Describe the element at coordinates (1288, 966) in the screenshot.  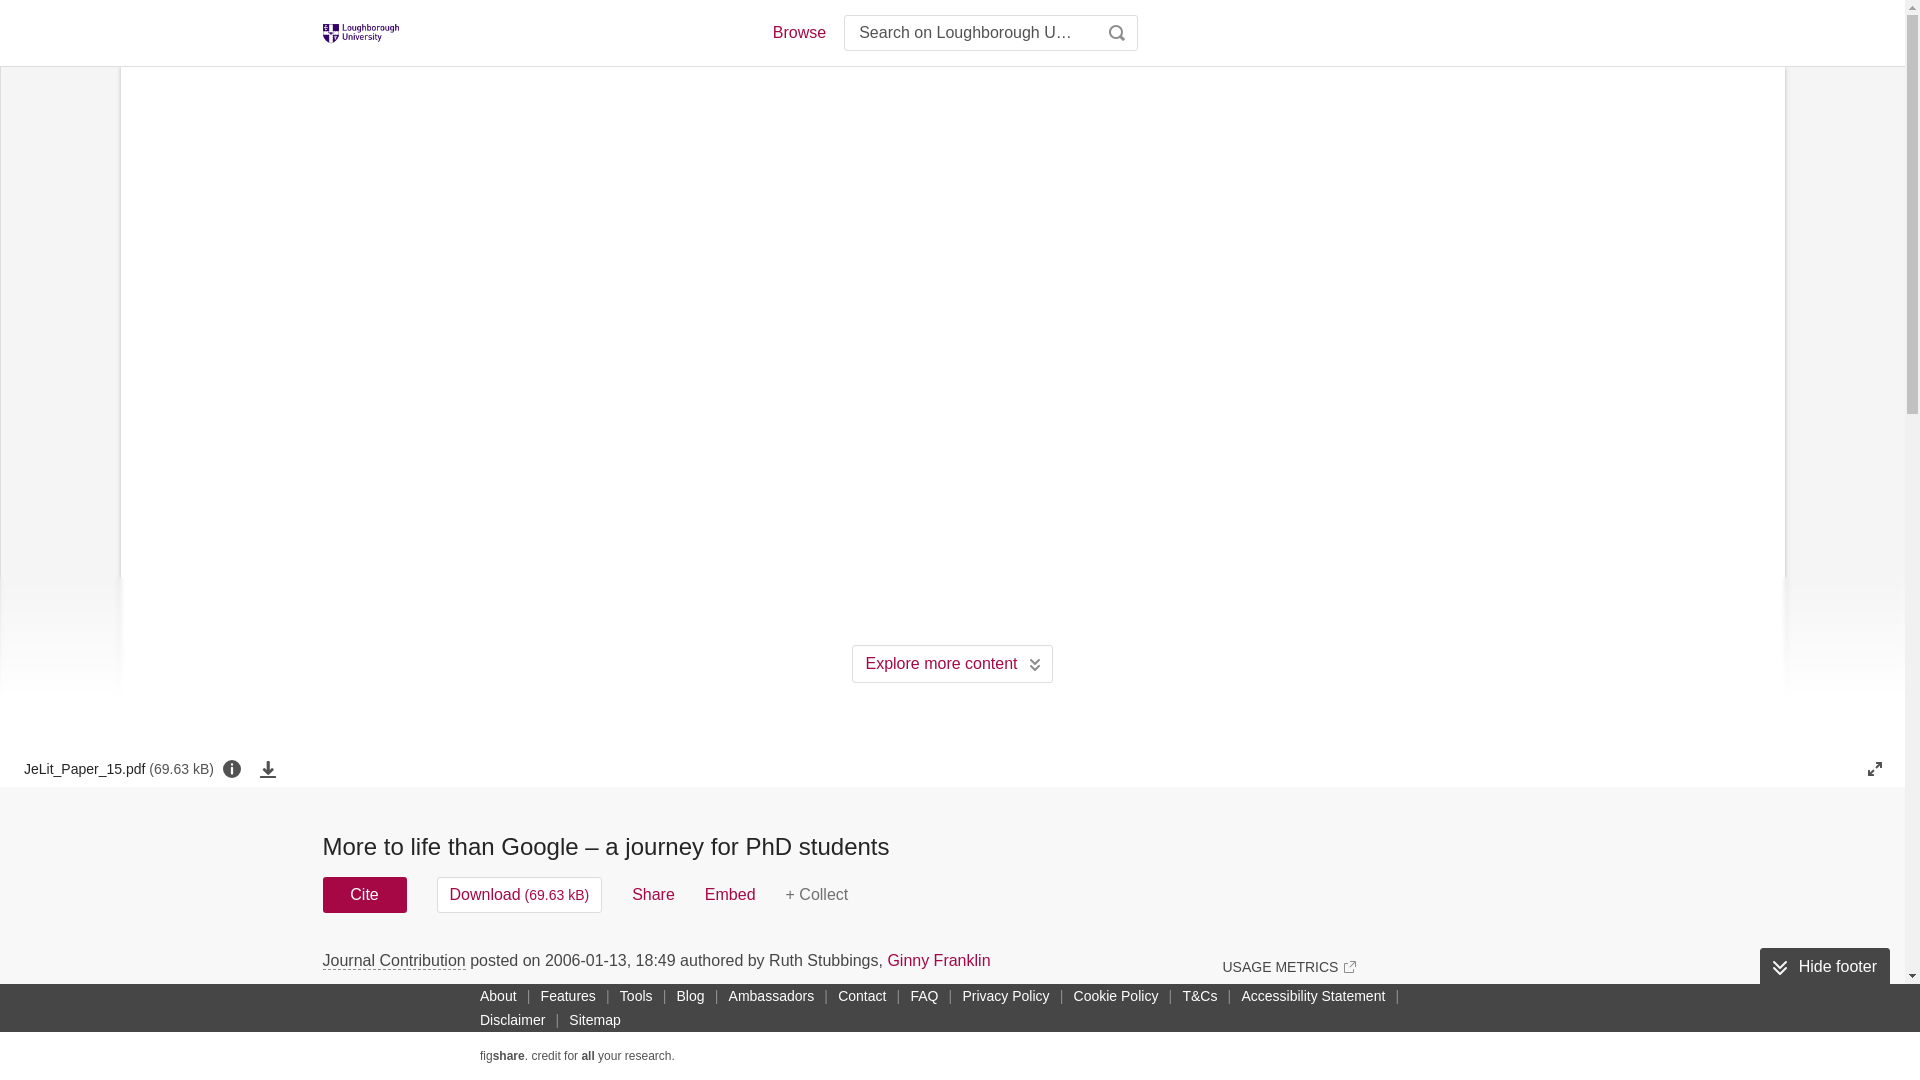
I see `USAGE METRICS` at that location.